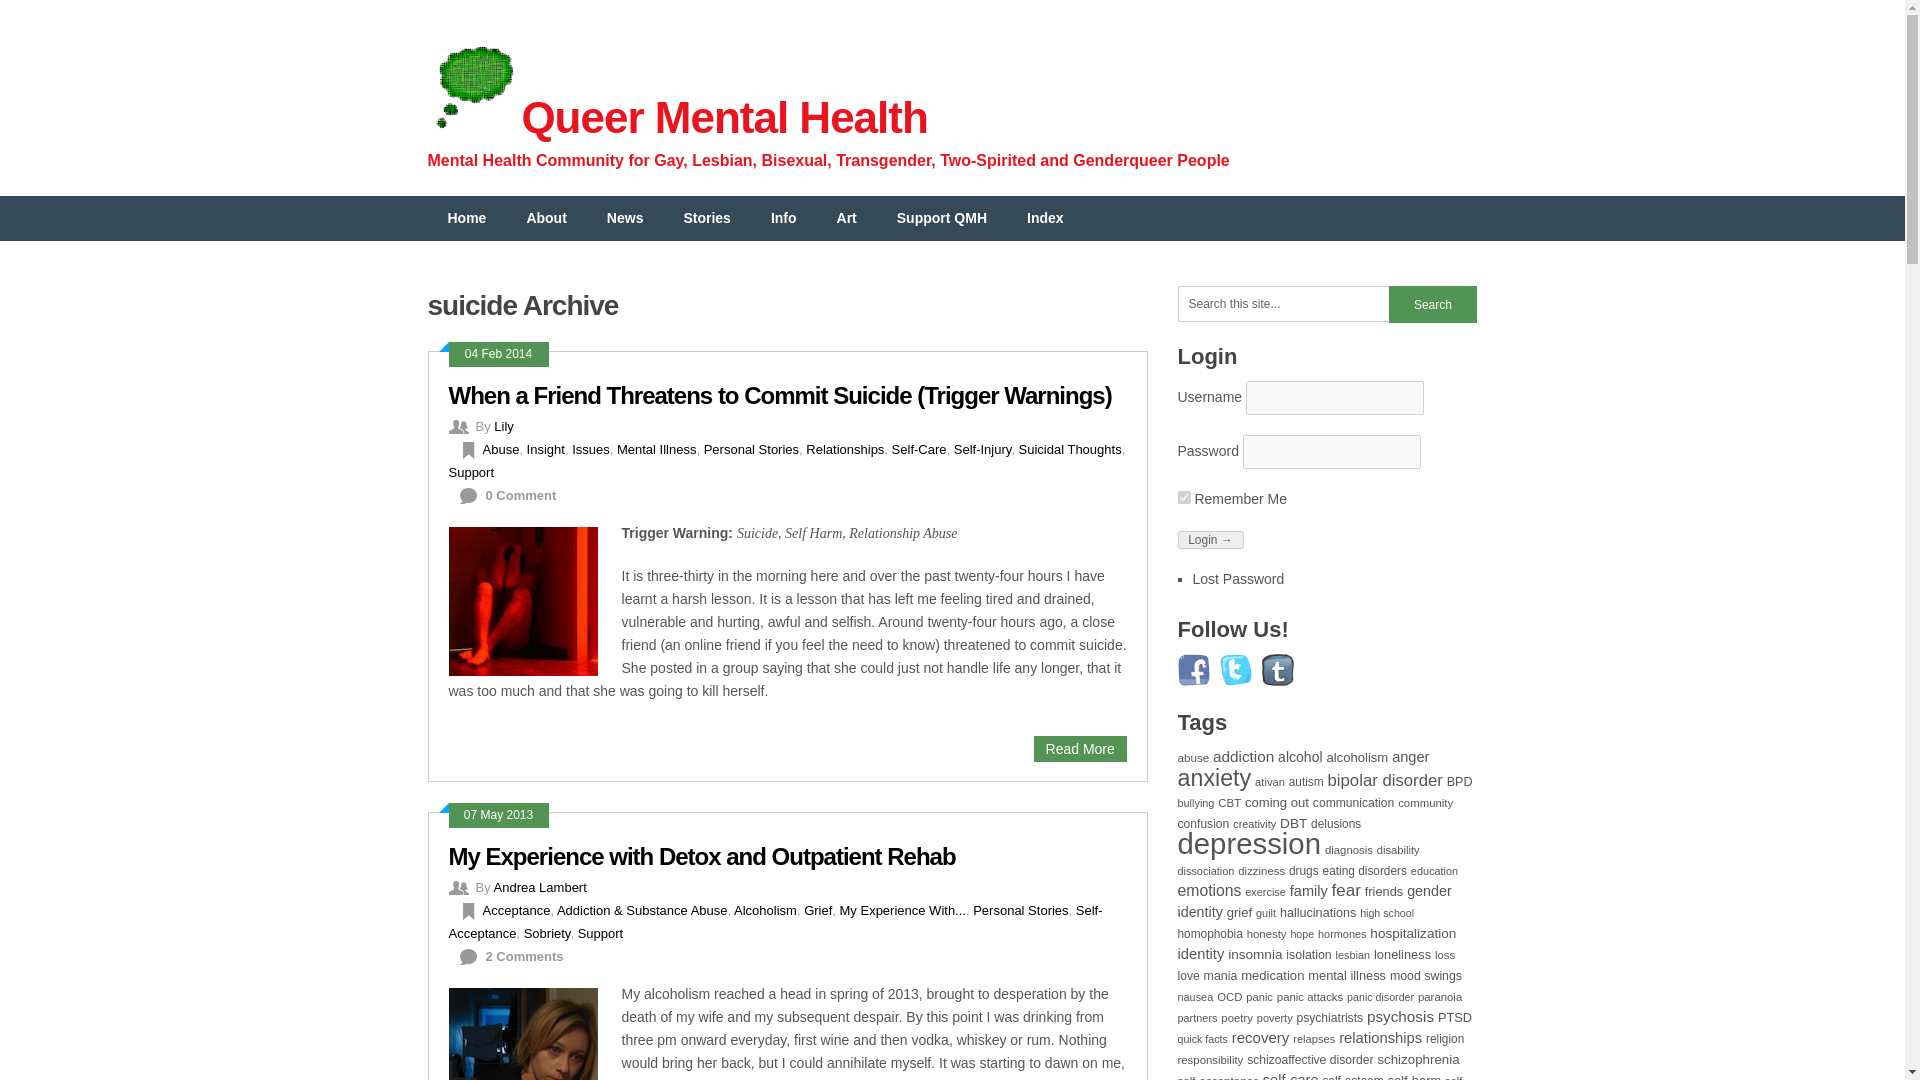 The height and width of the screenshot is (1080, 1920). I want to click on Personal Stories, so click(751, 448).